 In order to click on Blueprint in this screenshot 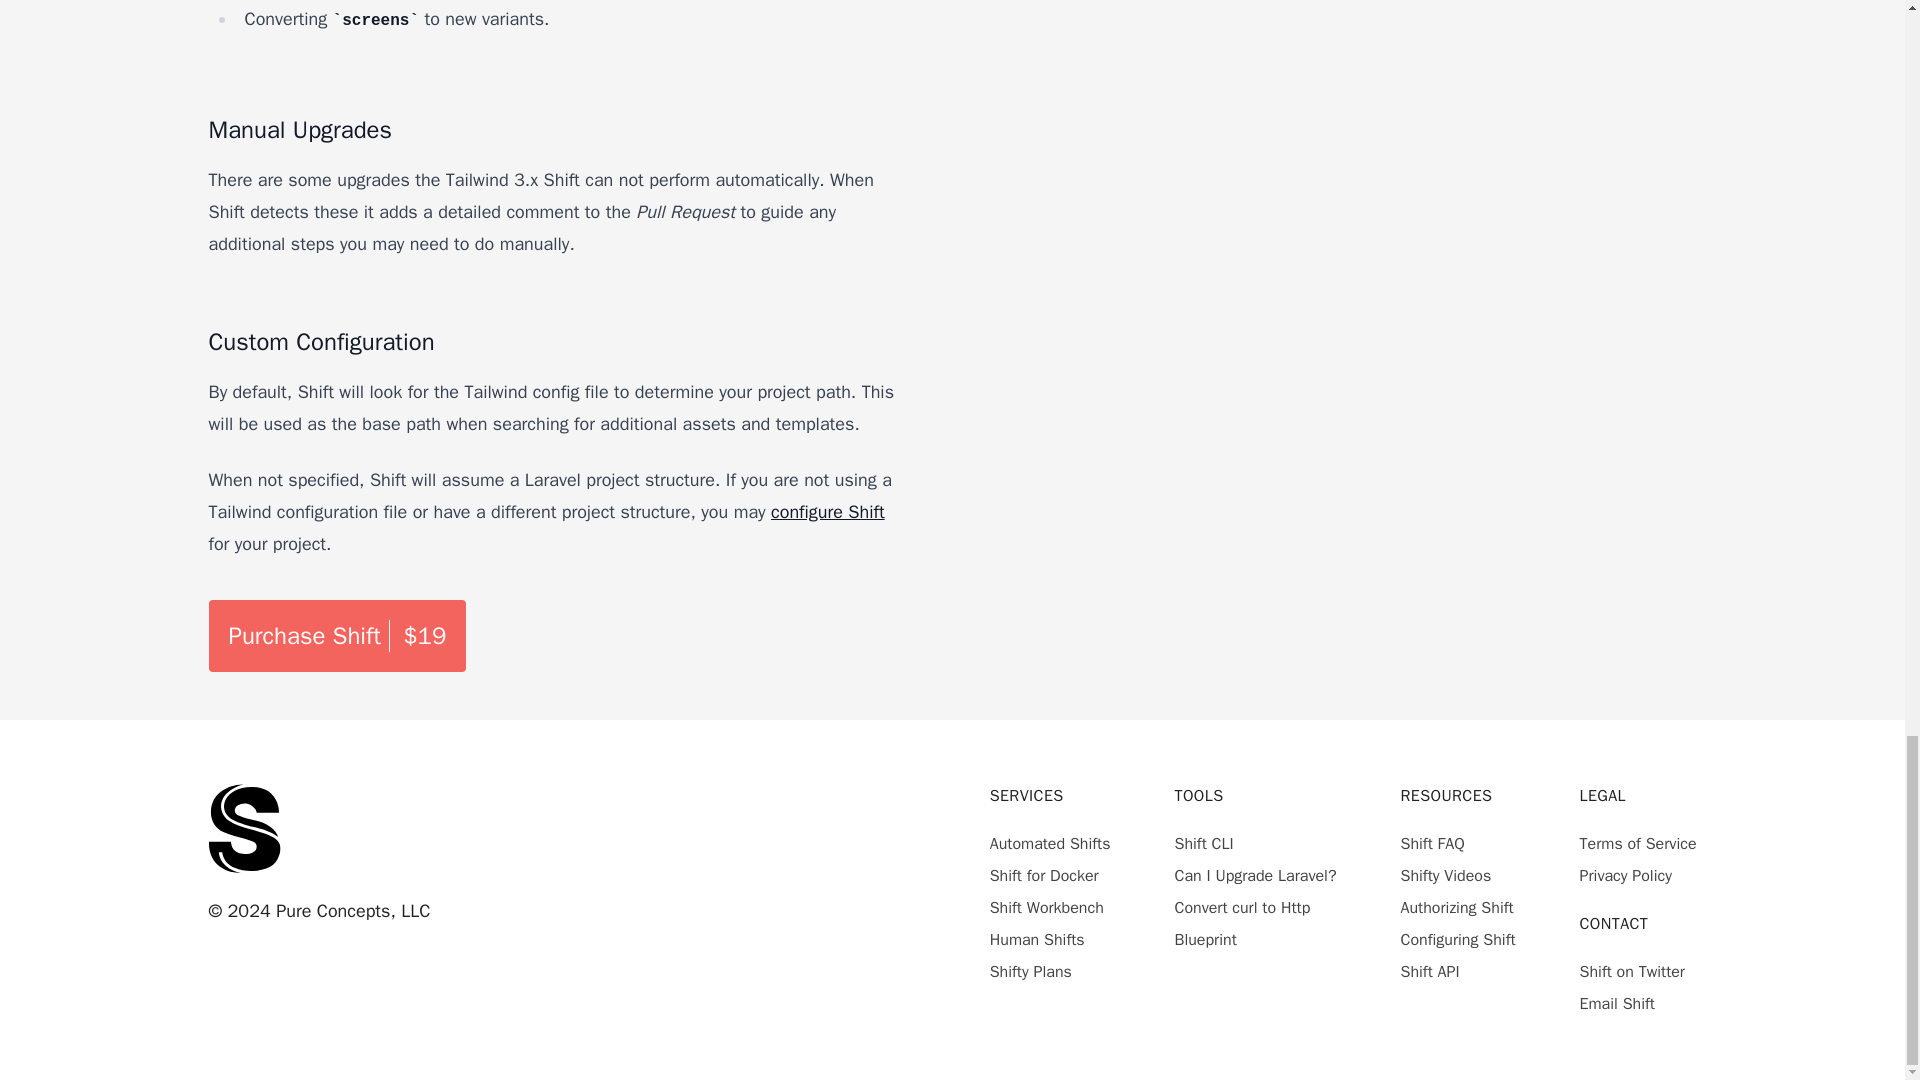, I will do `click(1204, 940)`.